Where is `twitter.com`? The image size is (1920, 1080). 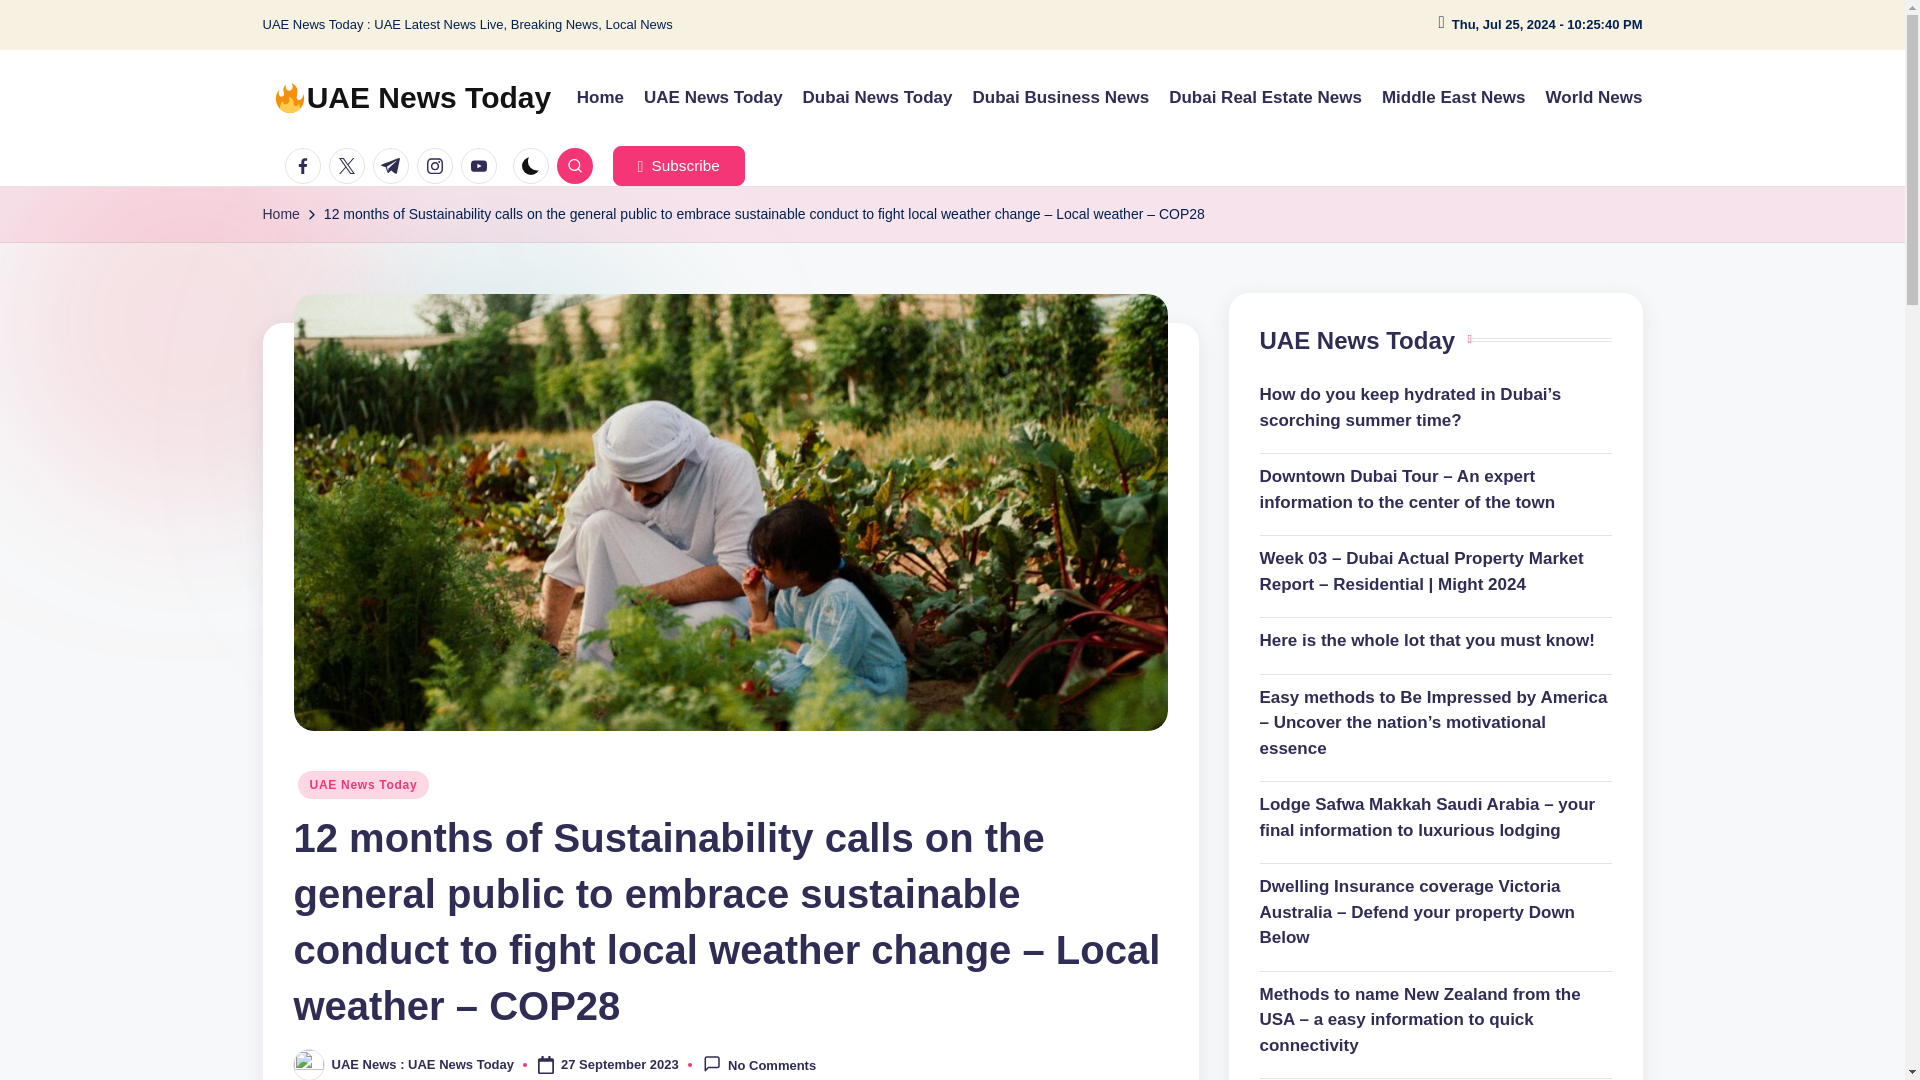 twitter.com is located at coordinates (350, 165).